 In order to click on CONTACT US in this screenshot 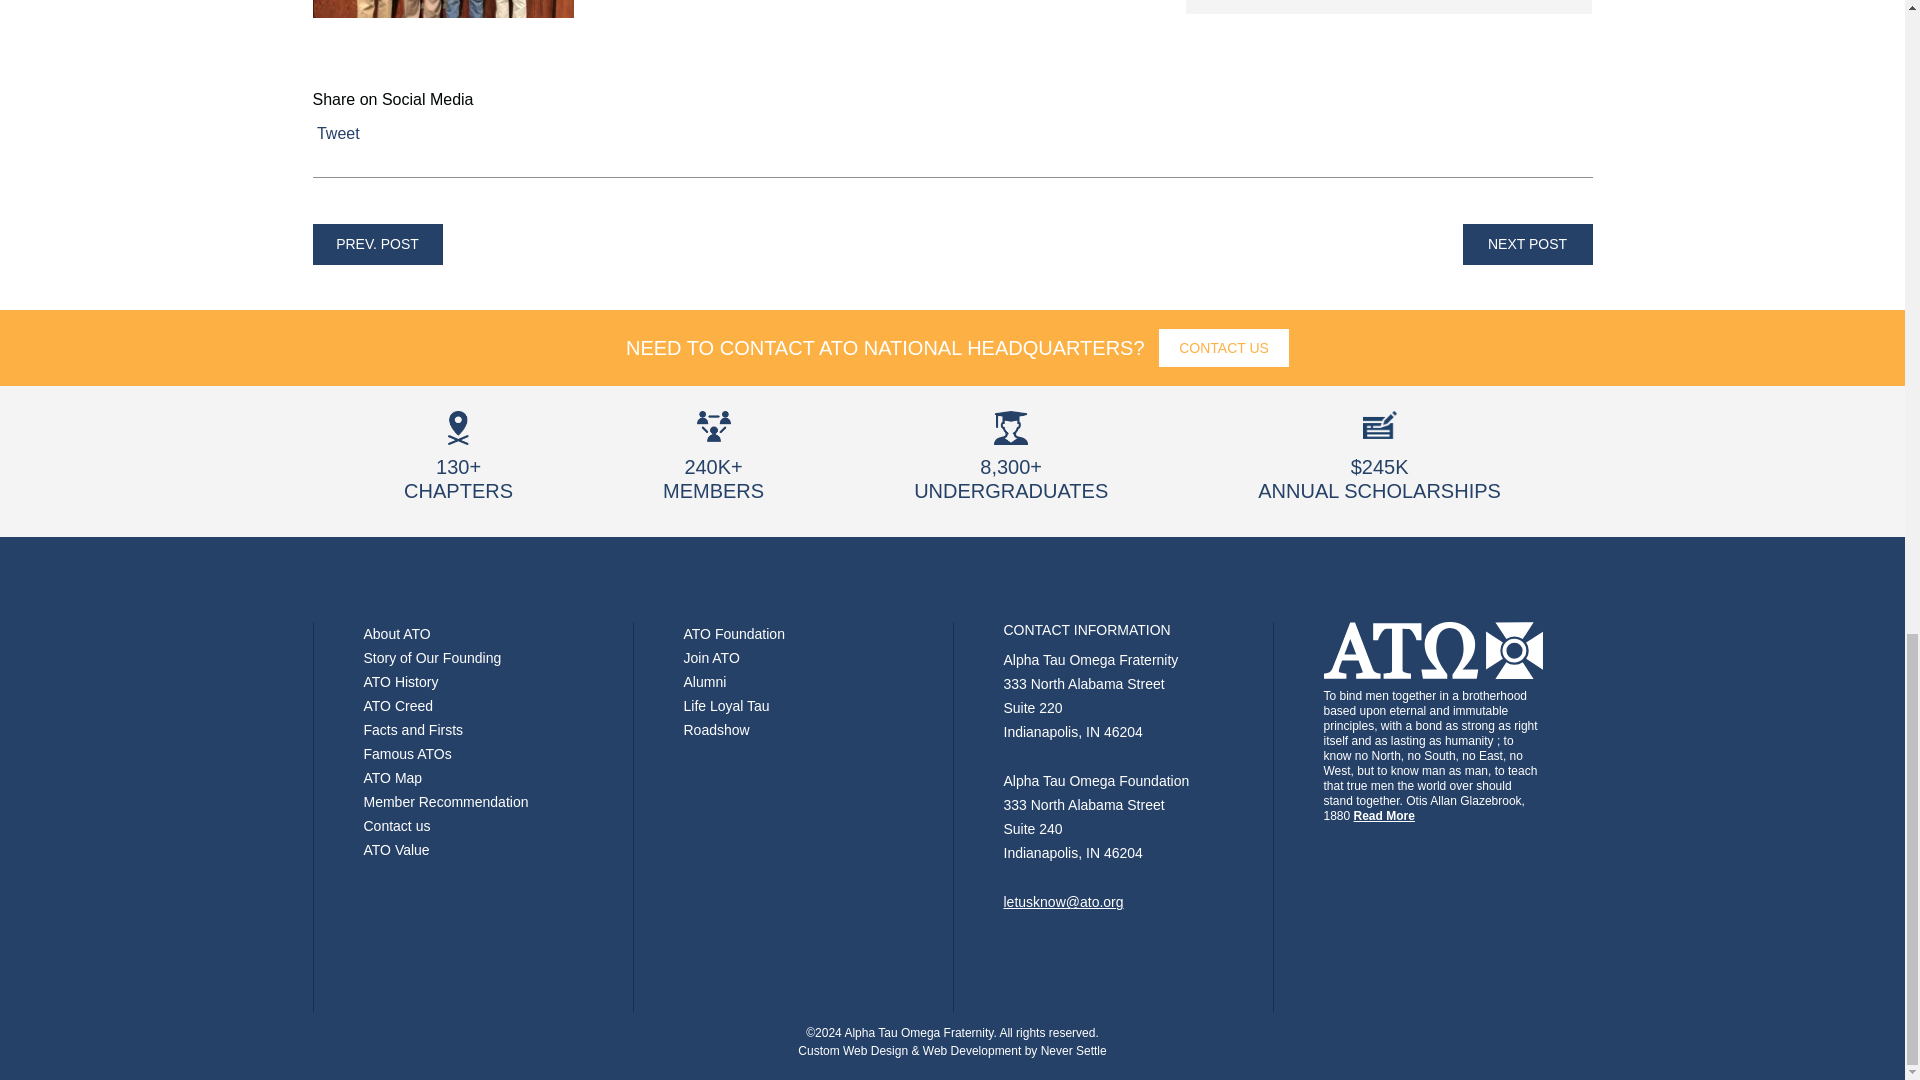, I will do `click(1224, 348)`.